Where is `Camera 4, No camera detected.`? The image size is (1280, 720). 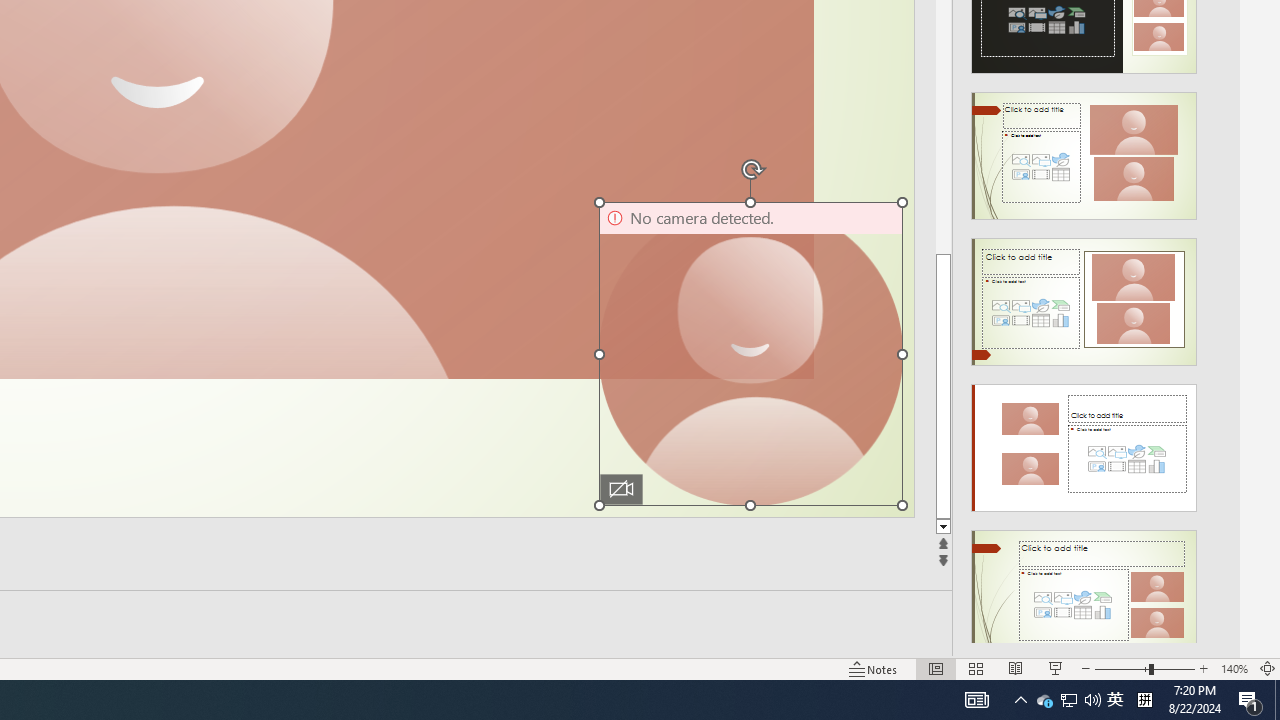 Camera 4, No camera detected. is located at coordinates (750, 353).